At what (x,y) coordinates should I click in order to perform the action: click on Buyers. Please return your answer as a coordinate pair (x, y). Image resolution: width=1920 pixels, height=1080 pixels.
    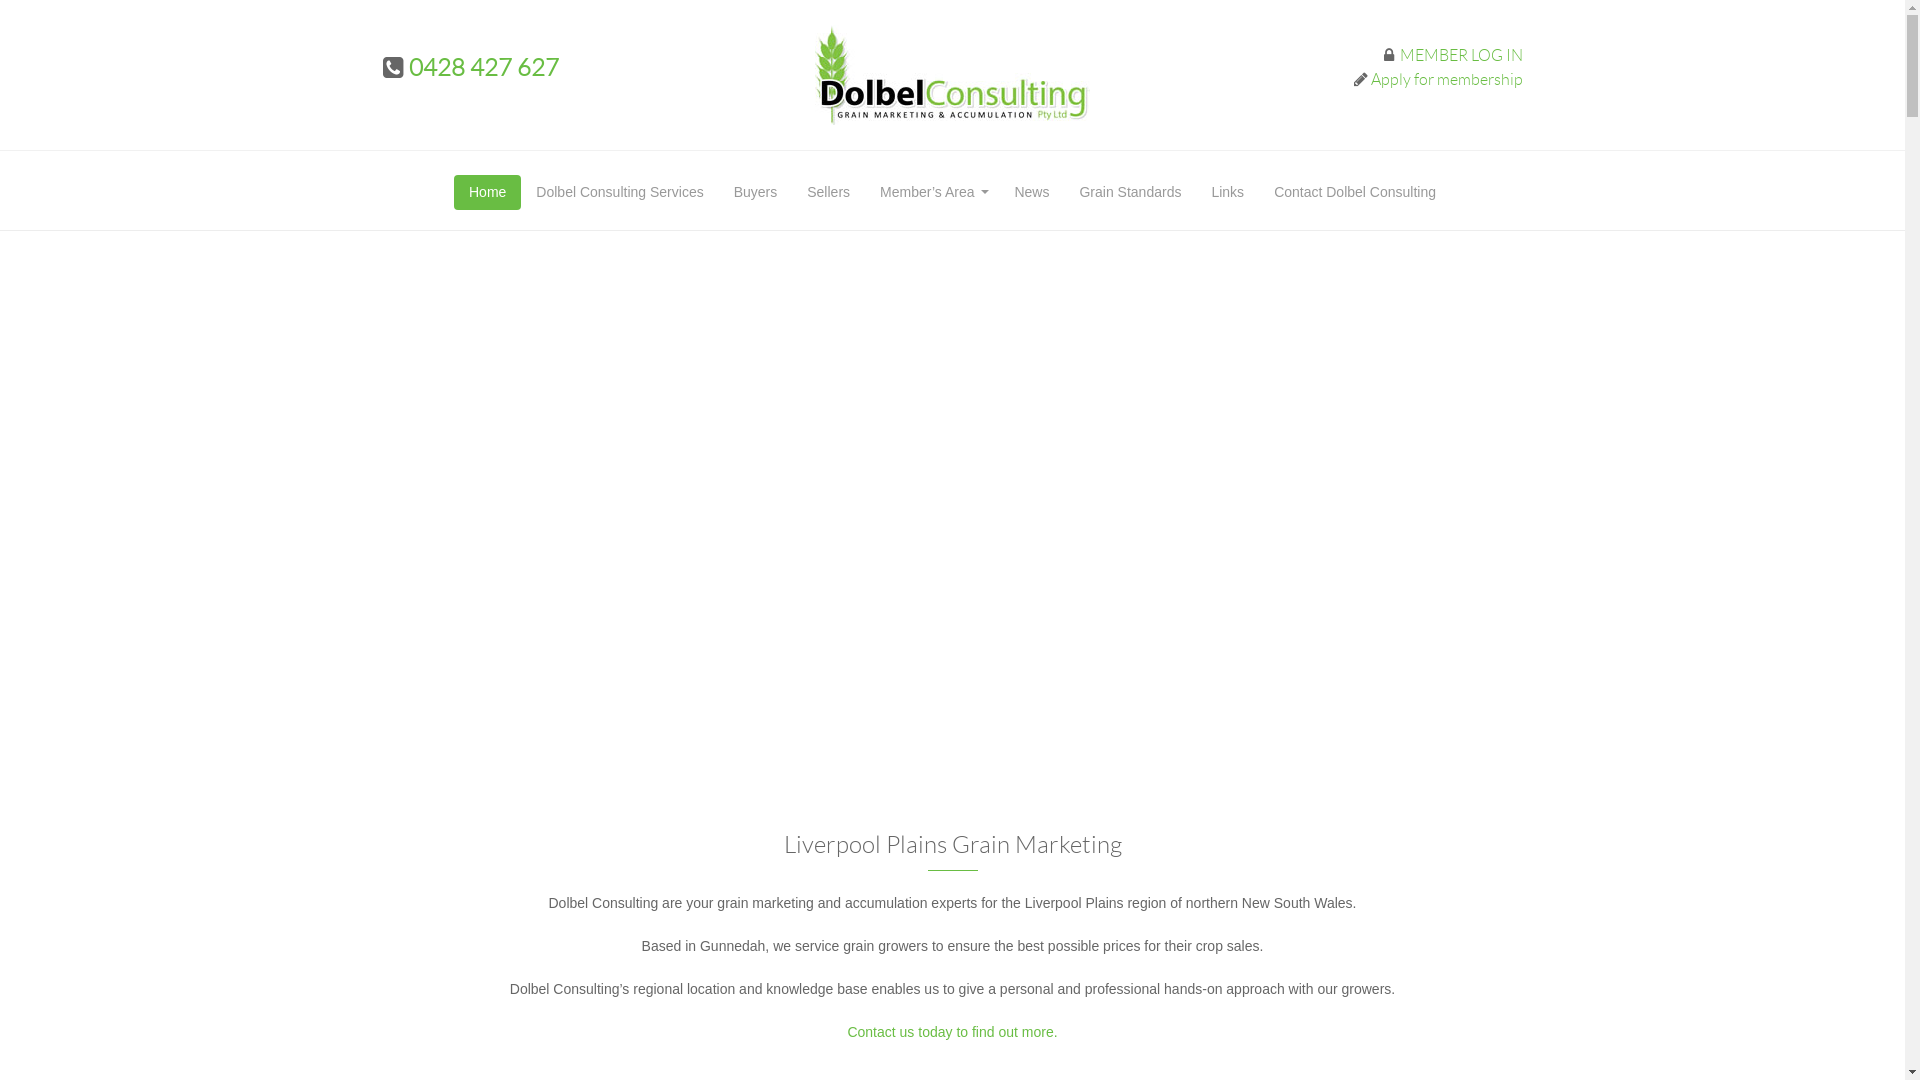
    Looking at the image, I should click on (756, 192).